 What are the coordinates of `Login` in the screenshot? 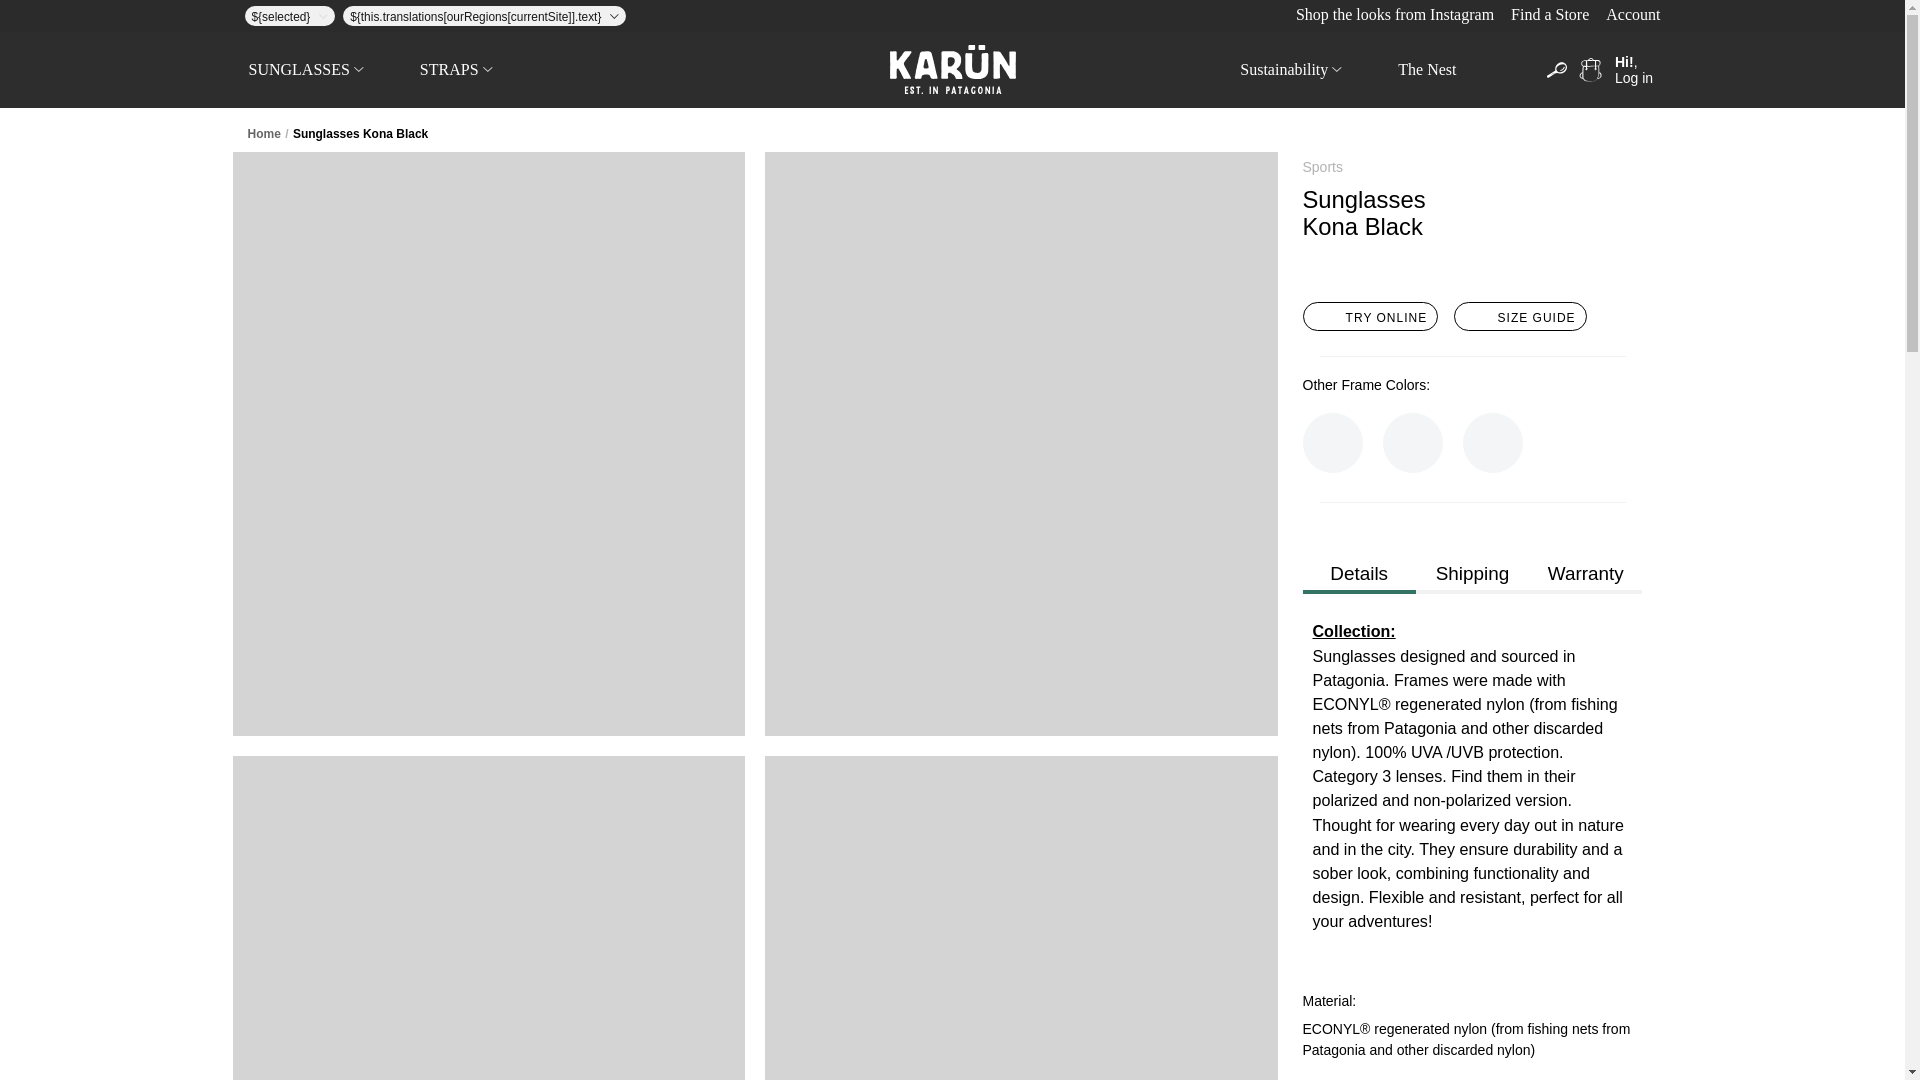 It's located at (1634, 70).